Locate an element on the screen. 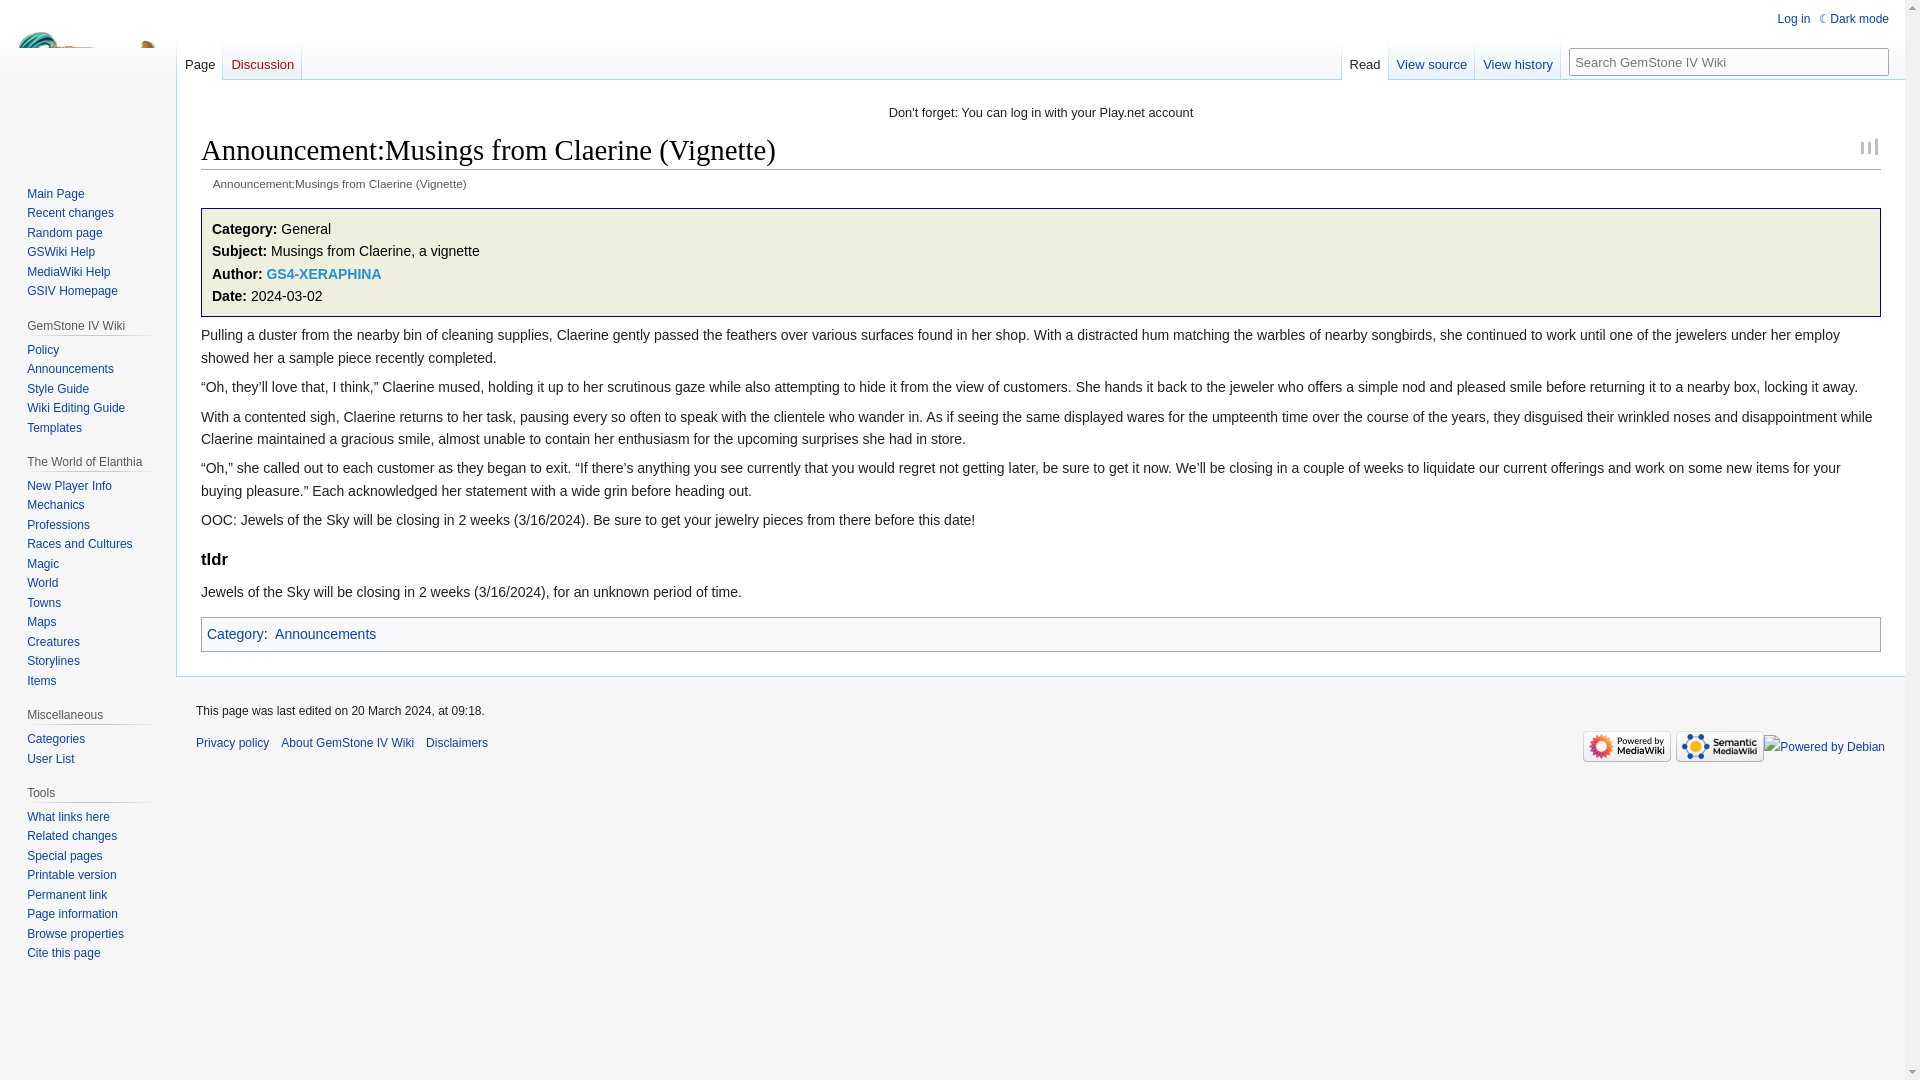 The image size is (1920, 1080). MediaWiki Help is located at coordinates (68, 271).